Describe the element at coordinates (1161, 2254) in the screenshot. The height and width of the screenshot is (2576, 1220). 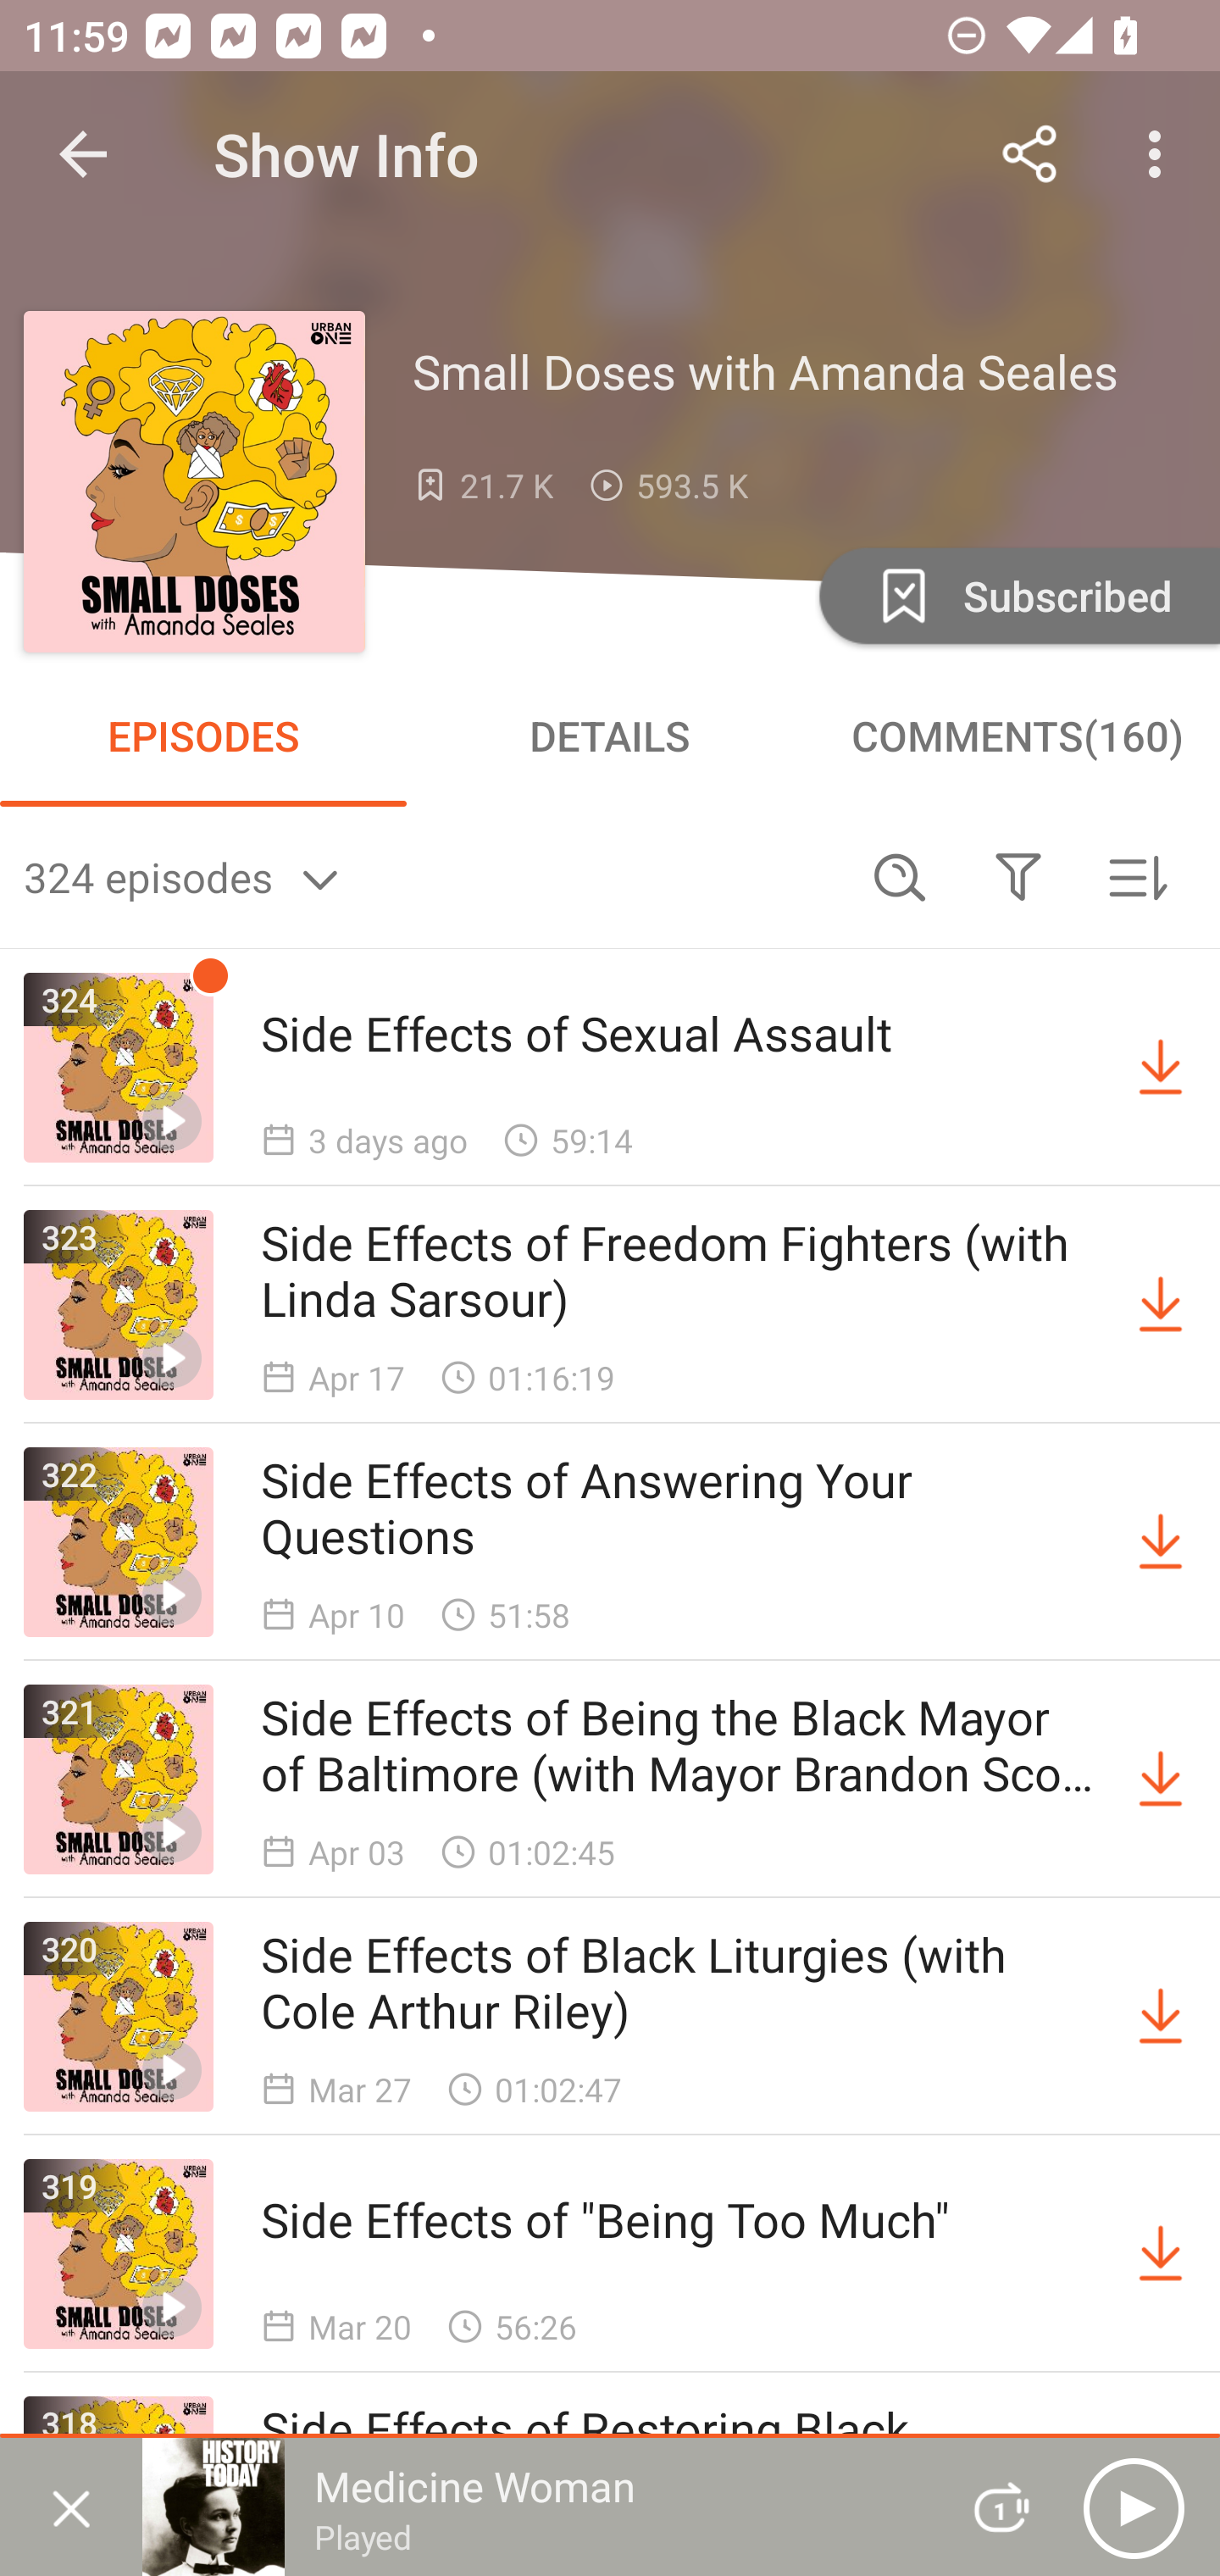
I see `Download` at that location.